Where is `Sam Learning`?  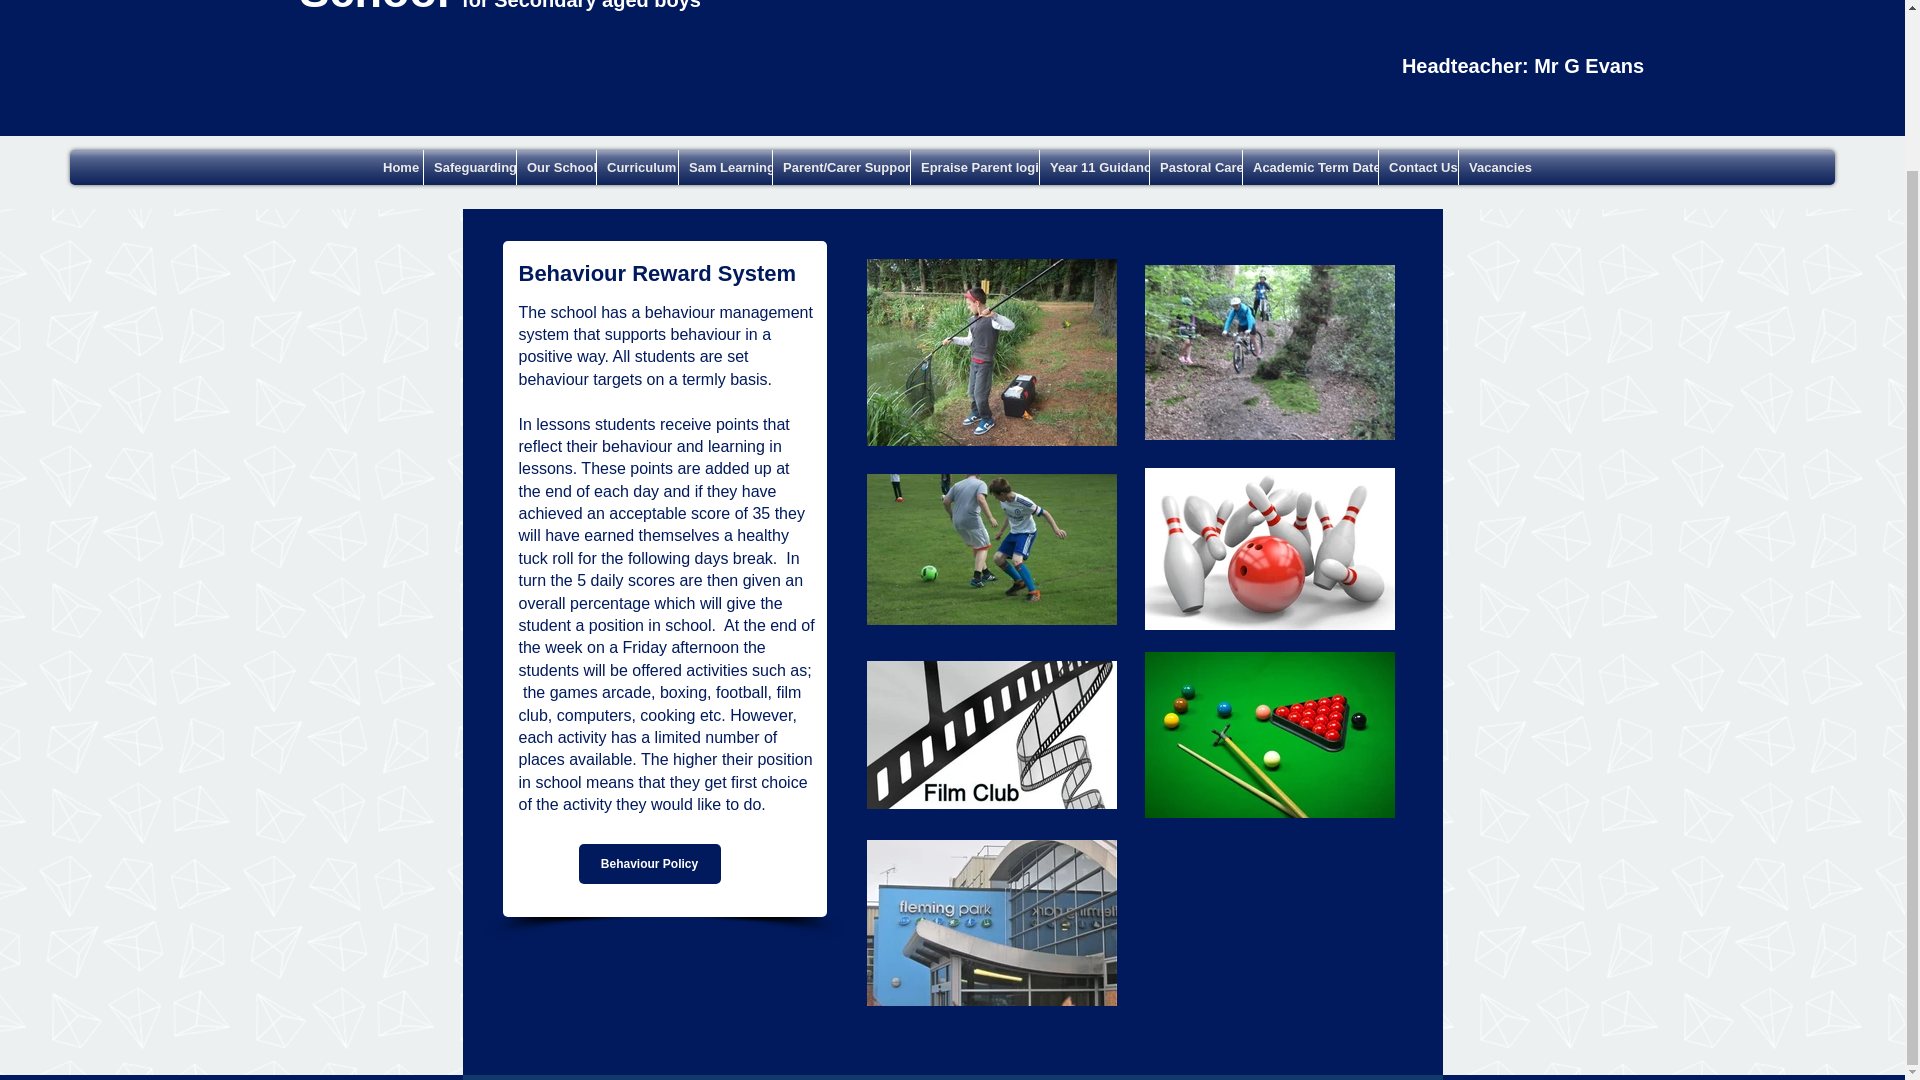 Sam Learning is located at coordinates (725, 167).